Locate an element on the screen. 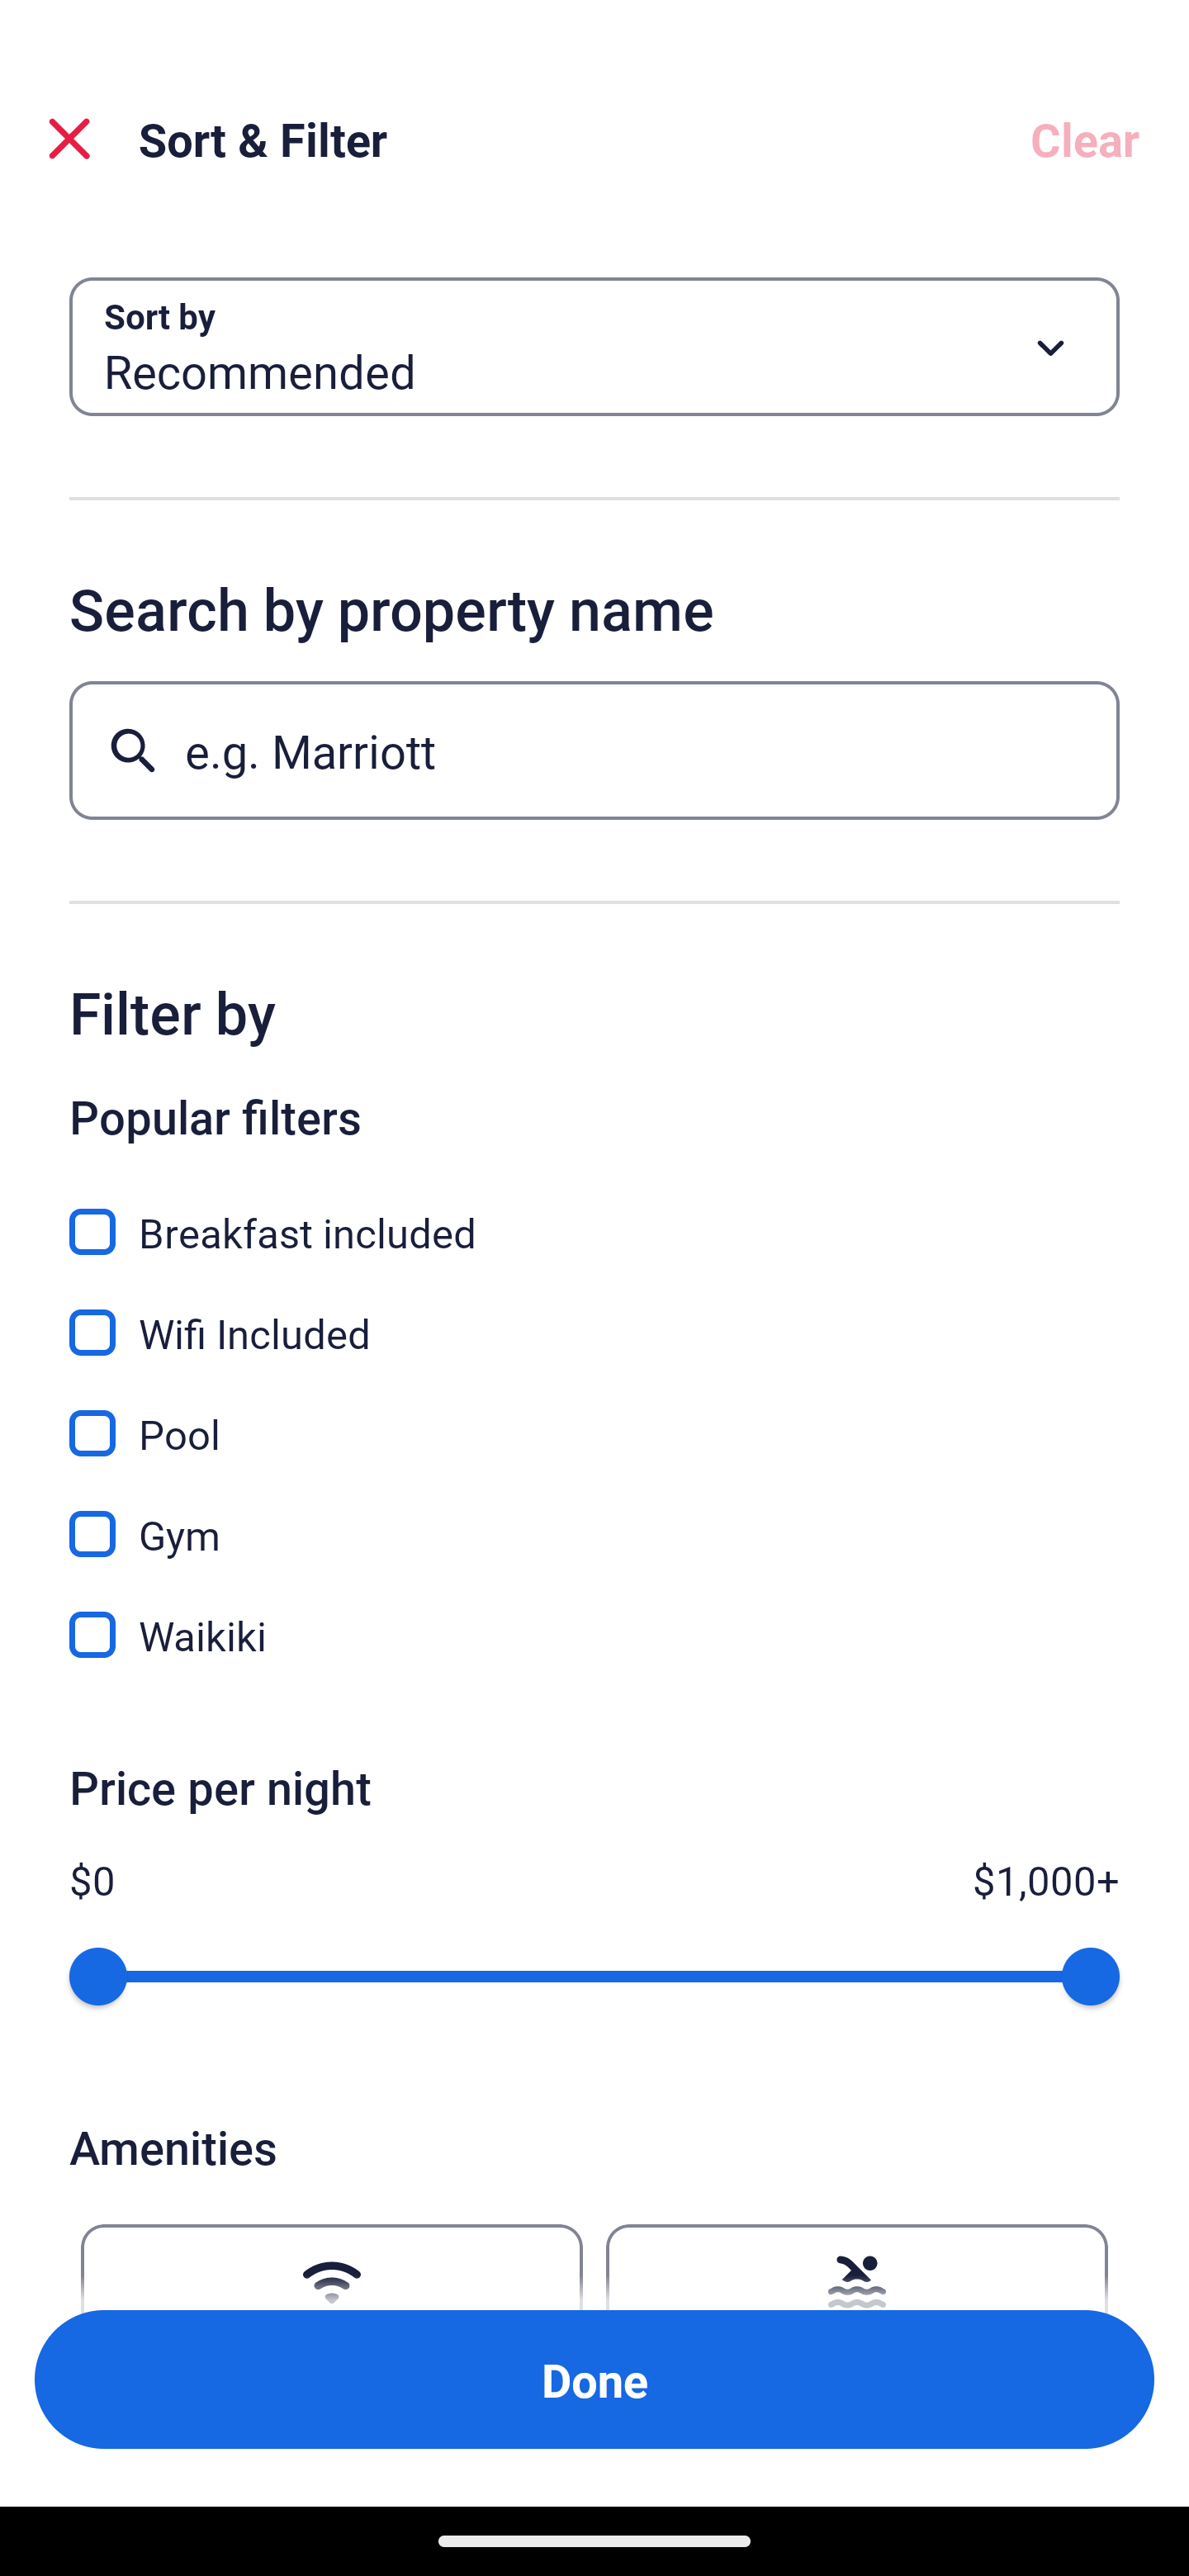 The image size is (1189, 2576). Pool, Pool is located at coordinates (594, 1415).